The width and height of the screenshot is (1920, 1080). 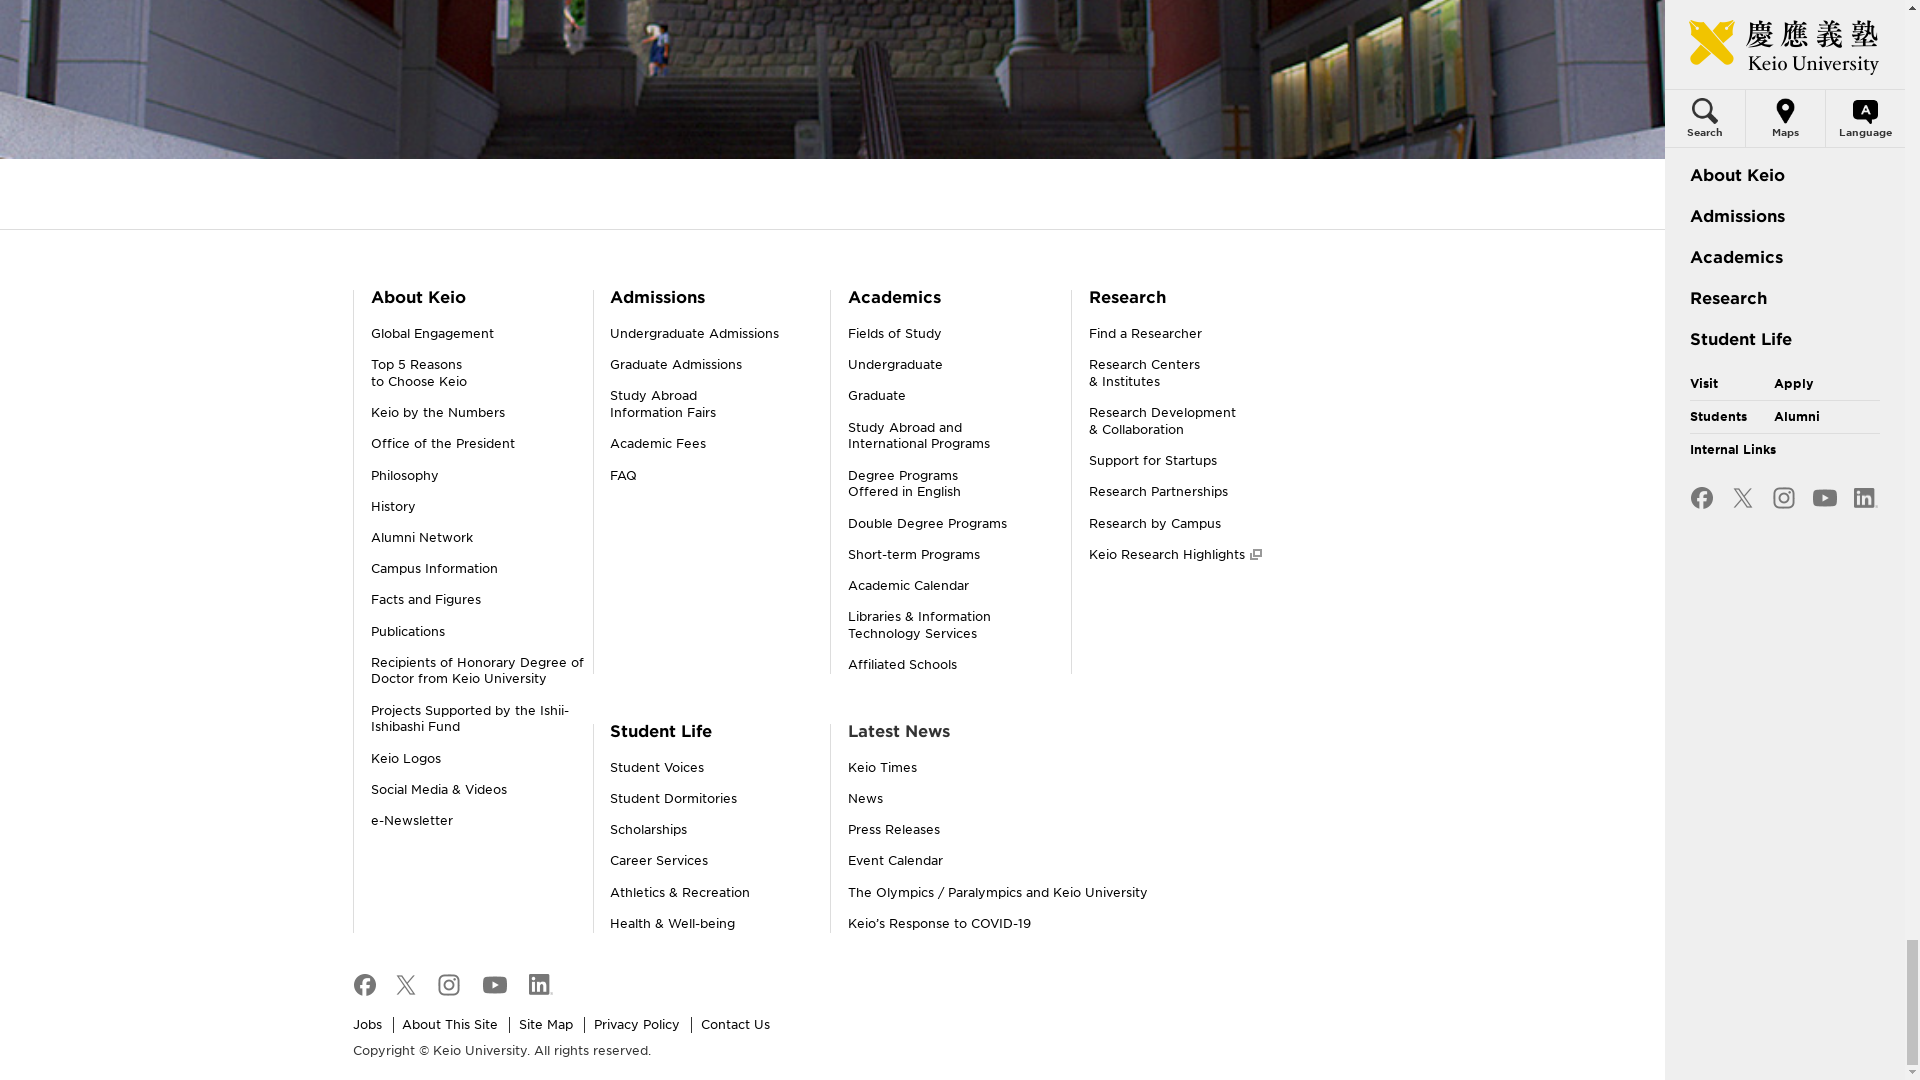 What do you see at coordinates (663, 404) in the screenshot?
I see `Keio Logos` at bounding box center [663, 404].